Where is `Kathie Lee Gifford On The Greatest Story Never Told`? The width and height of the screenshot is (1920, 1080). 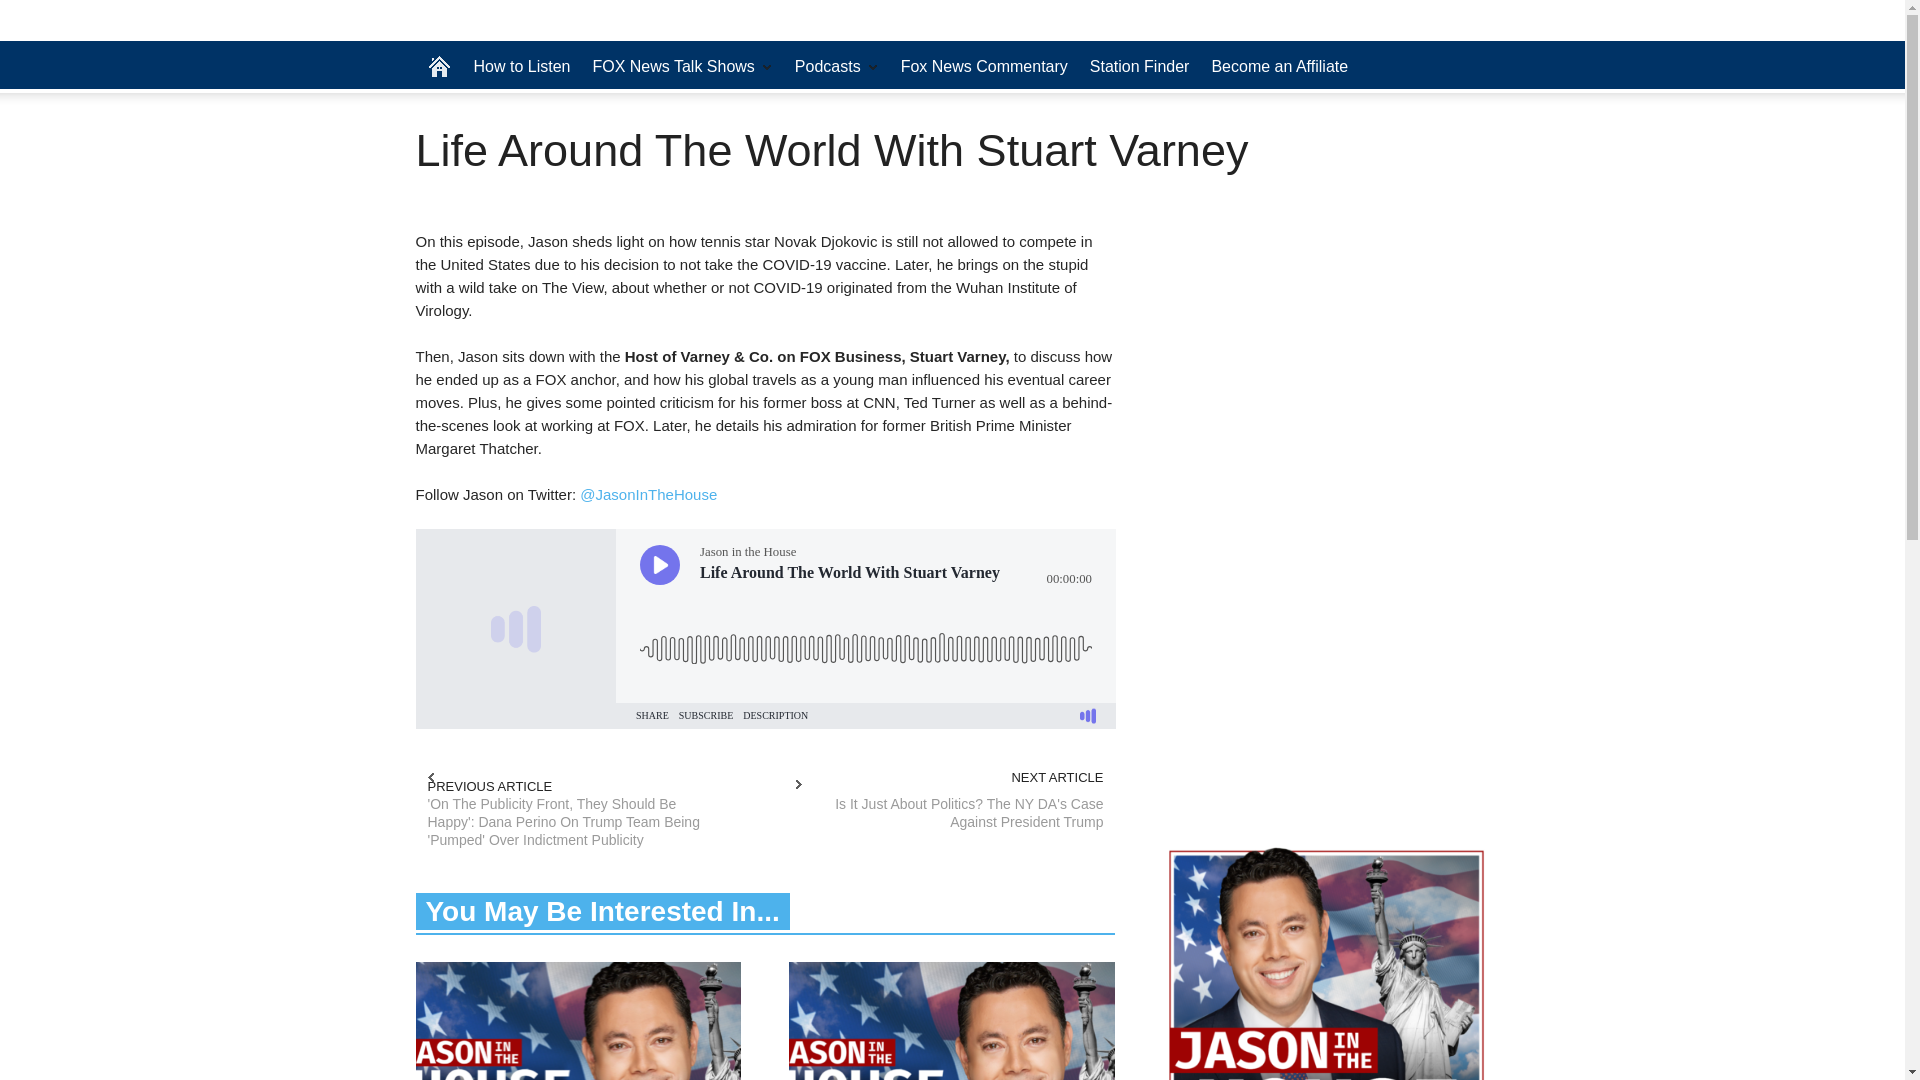 Kathie Lee Gifford On The Greatest Story Never Told is located at coordinates (578, 1021).